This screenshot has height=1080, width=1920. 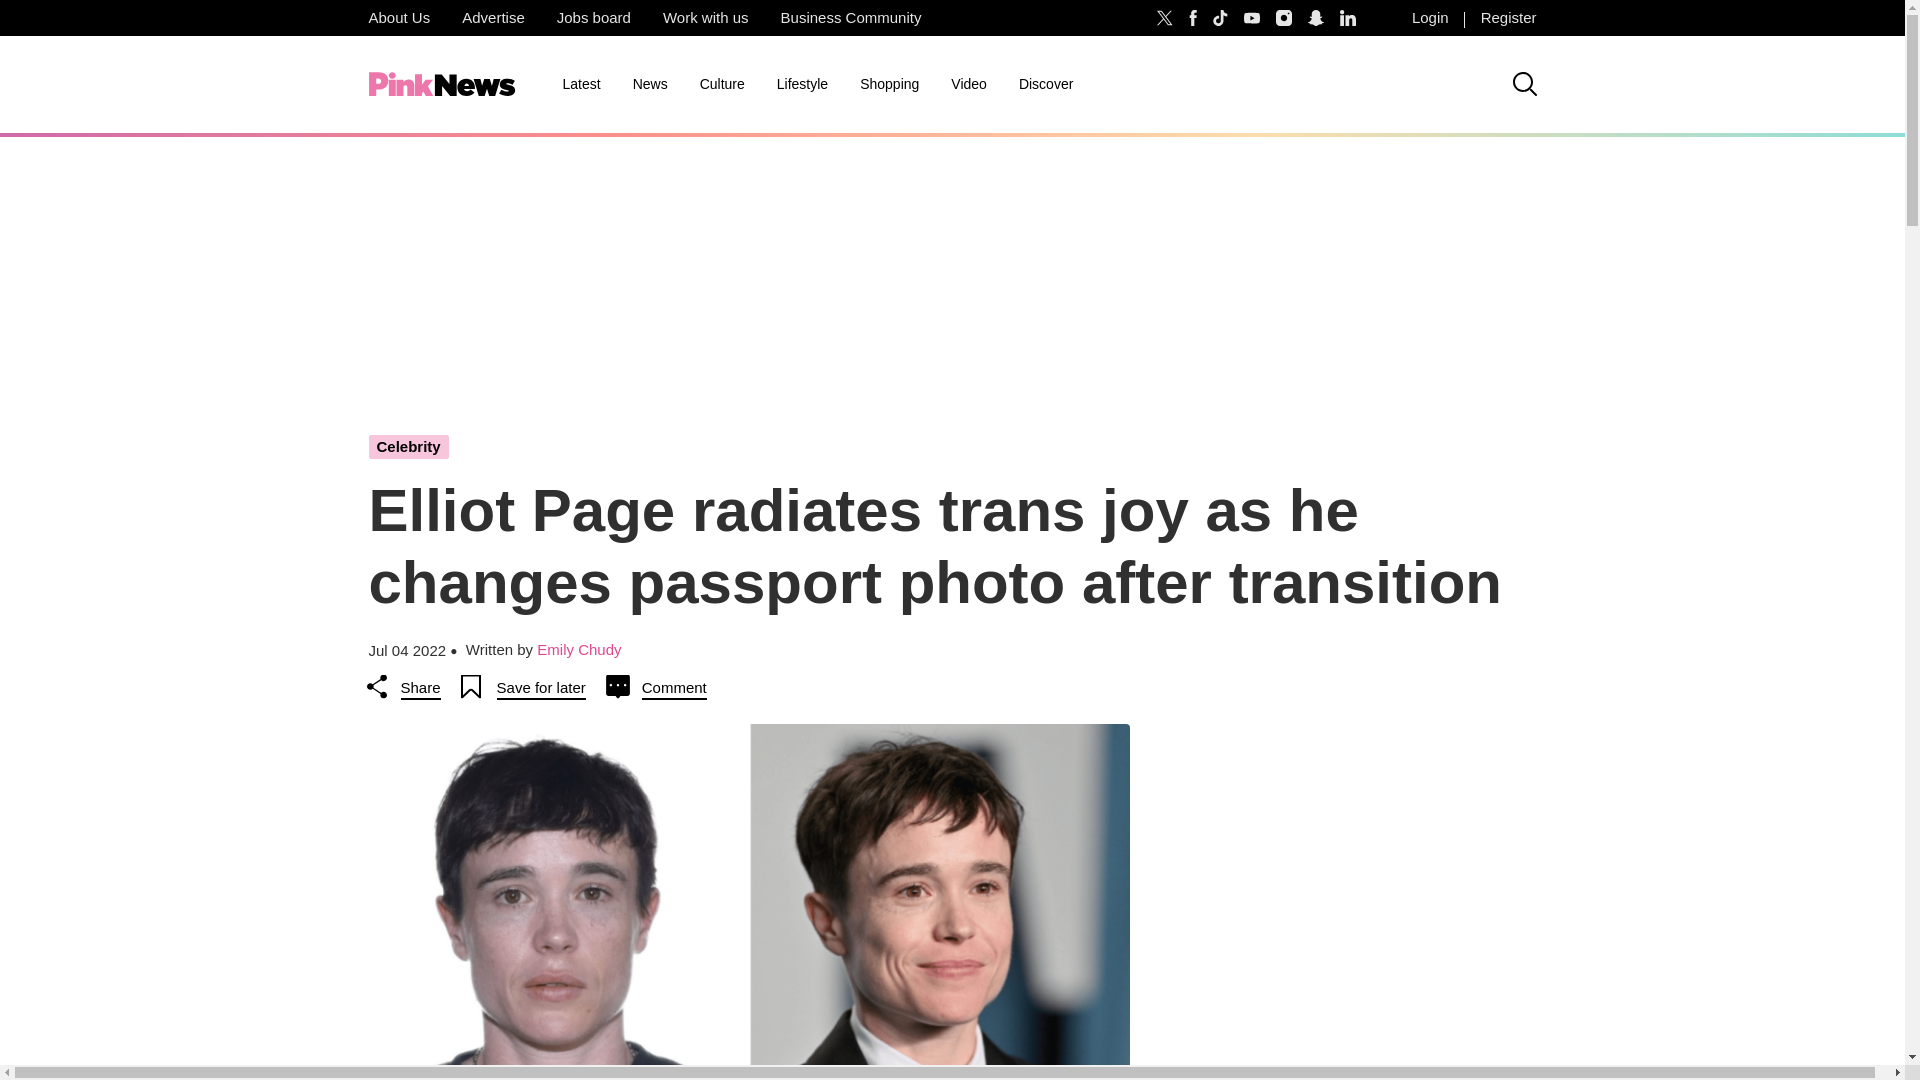 What do you see at coordinates (802, 84) in the screenshot?
I see `Lifestyle` at bounding box center [802, 84].